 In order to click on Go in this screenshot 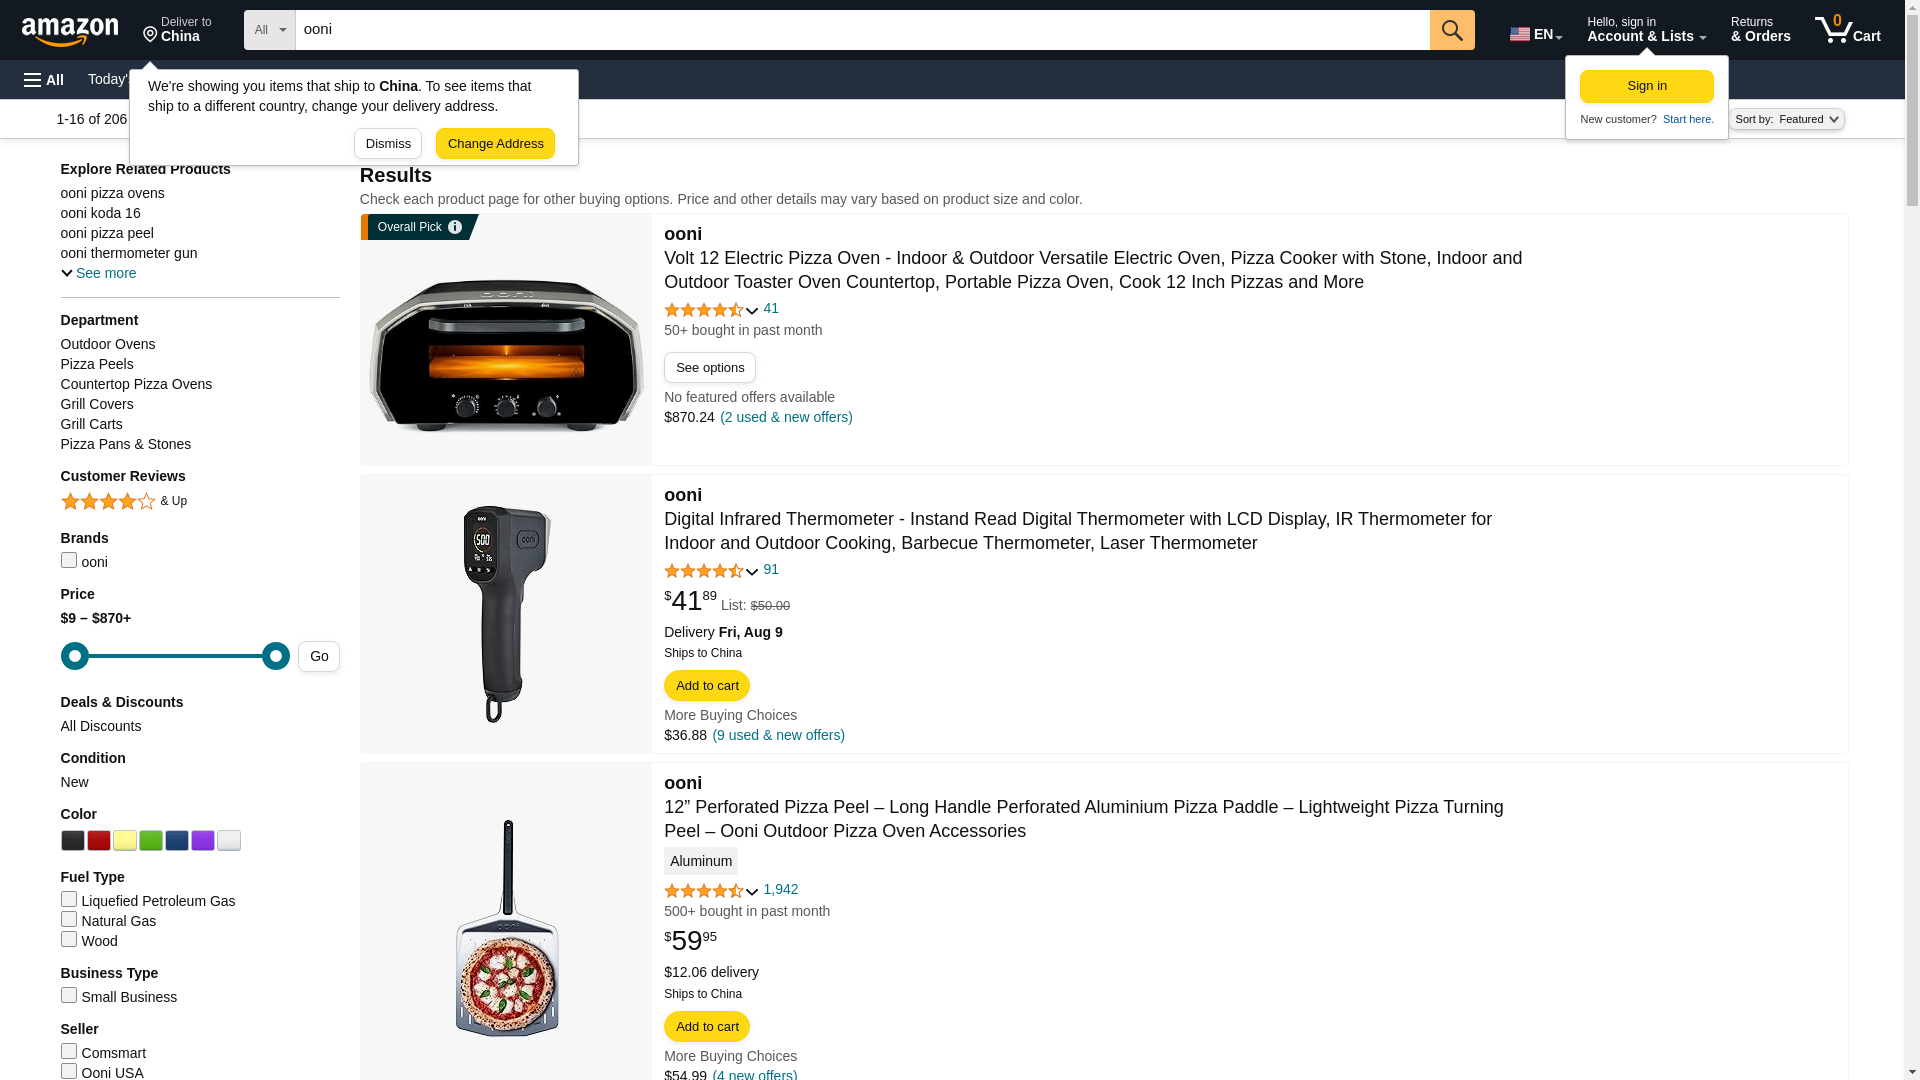, I will do `click(1534, 30)`.